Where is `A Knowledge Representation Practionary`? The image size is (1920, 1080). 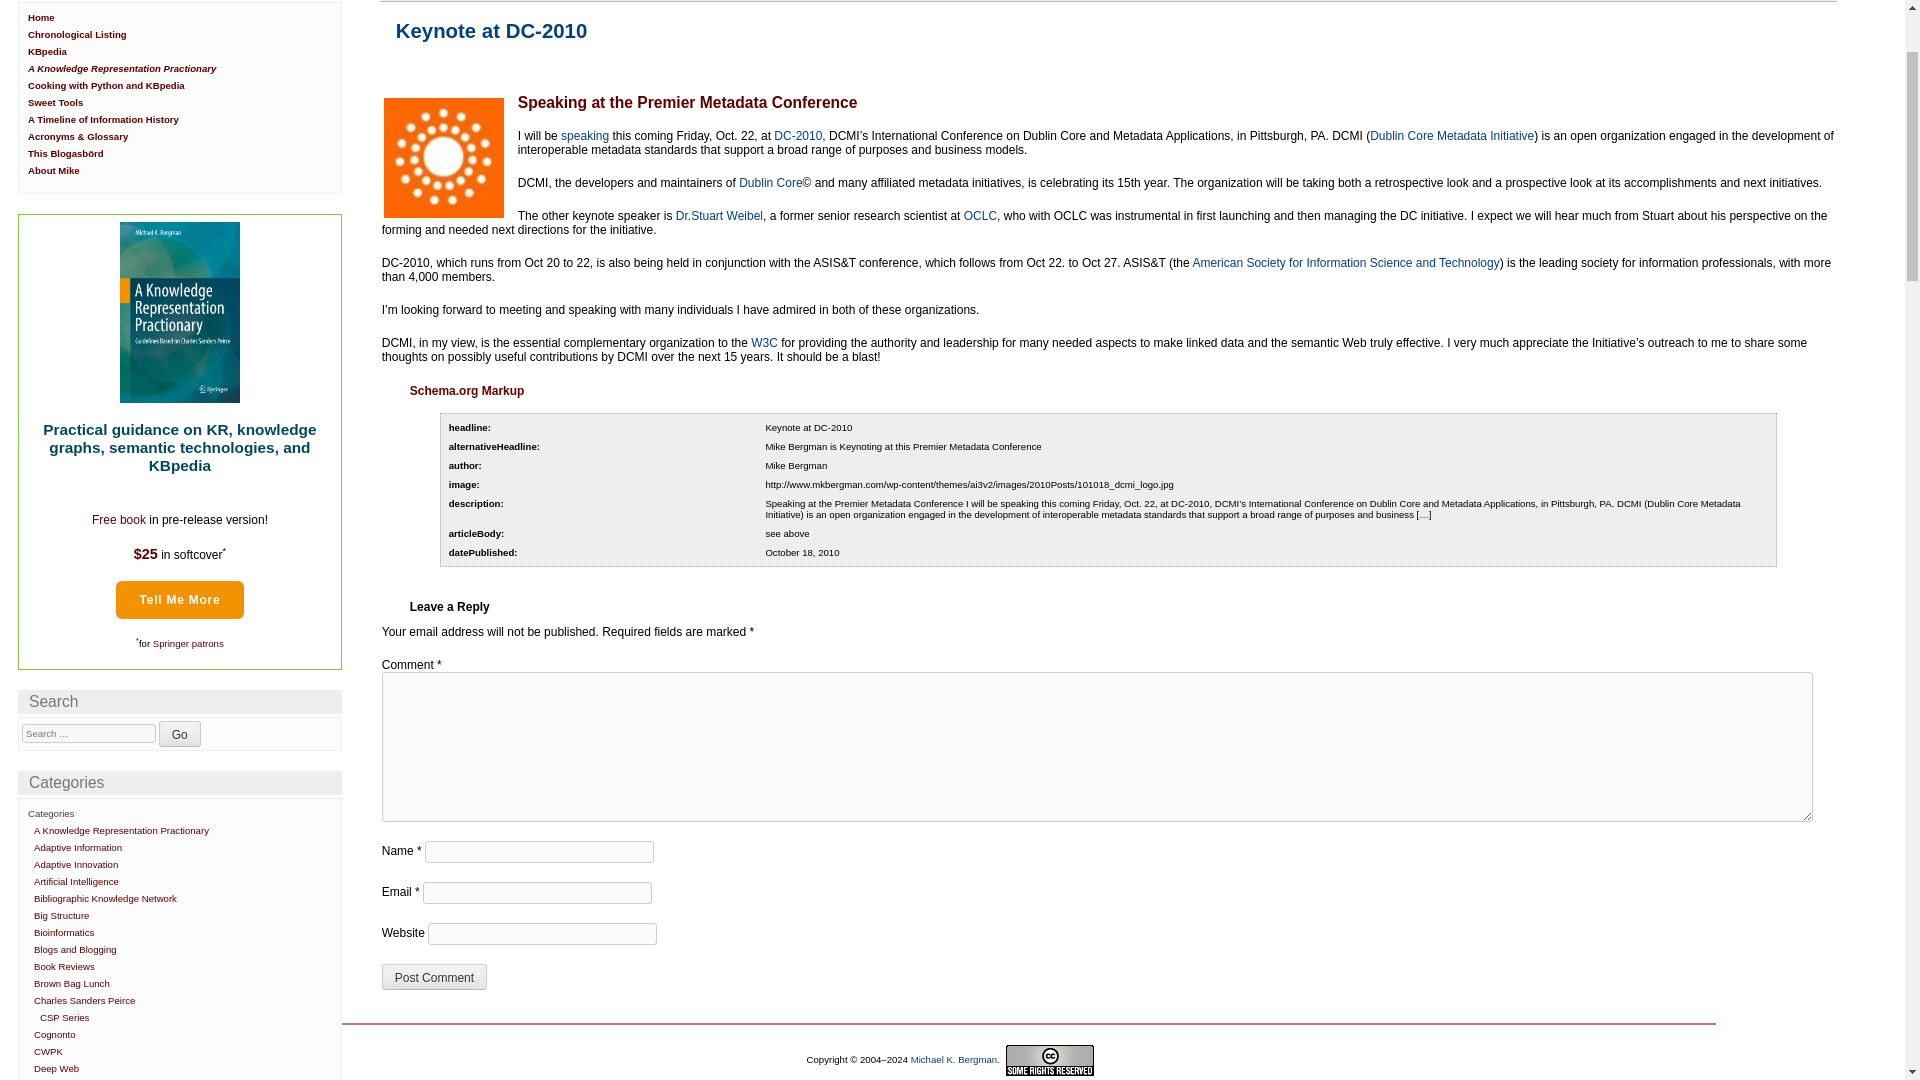
A Knowledge Representation Practionary is located at coordinates (122, 830).